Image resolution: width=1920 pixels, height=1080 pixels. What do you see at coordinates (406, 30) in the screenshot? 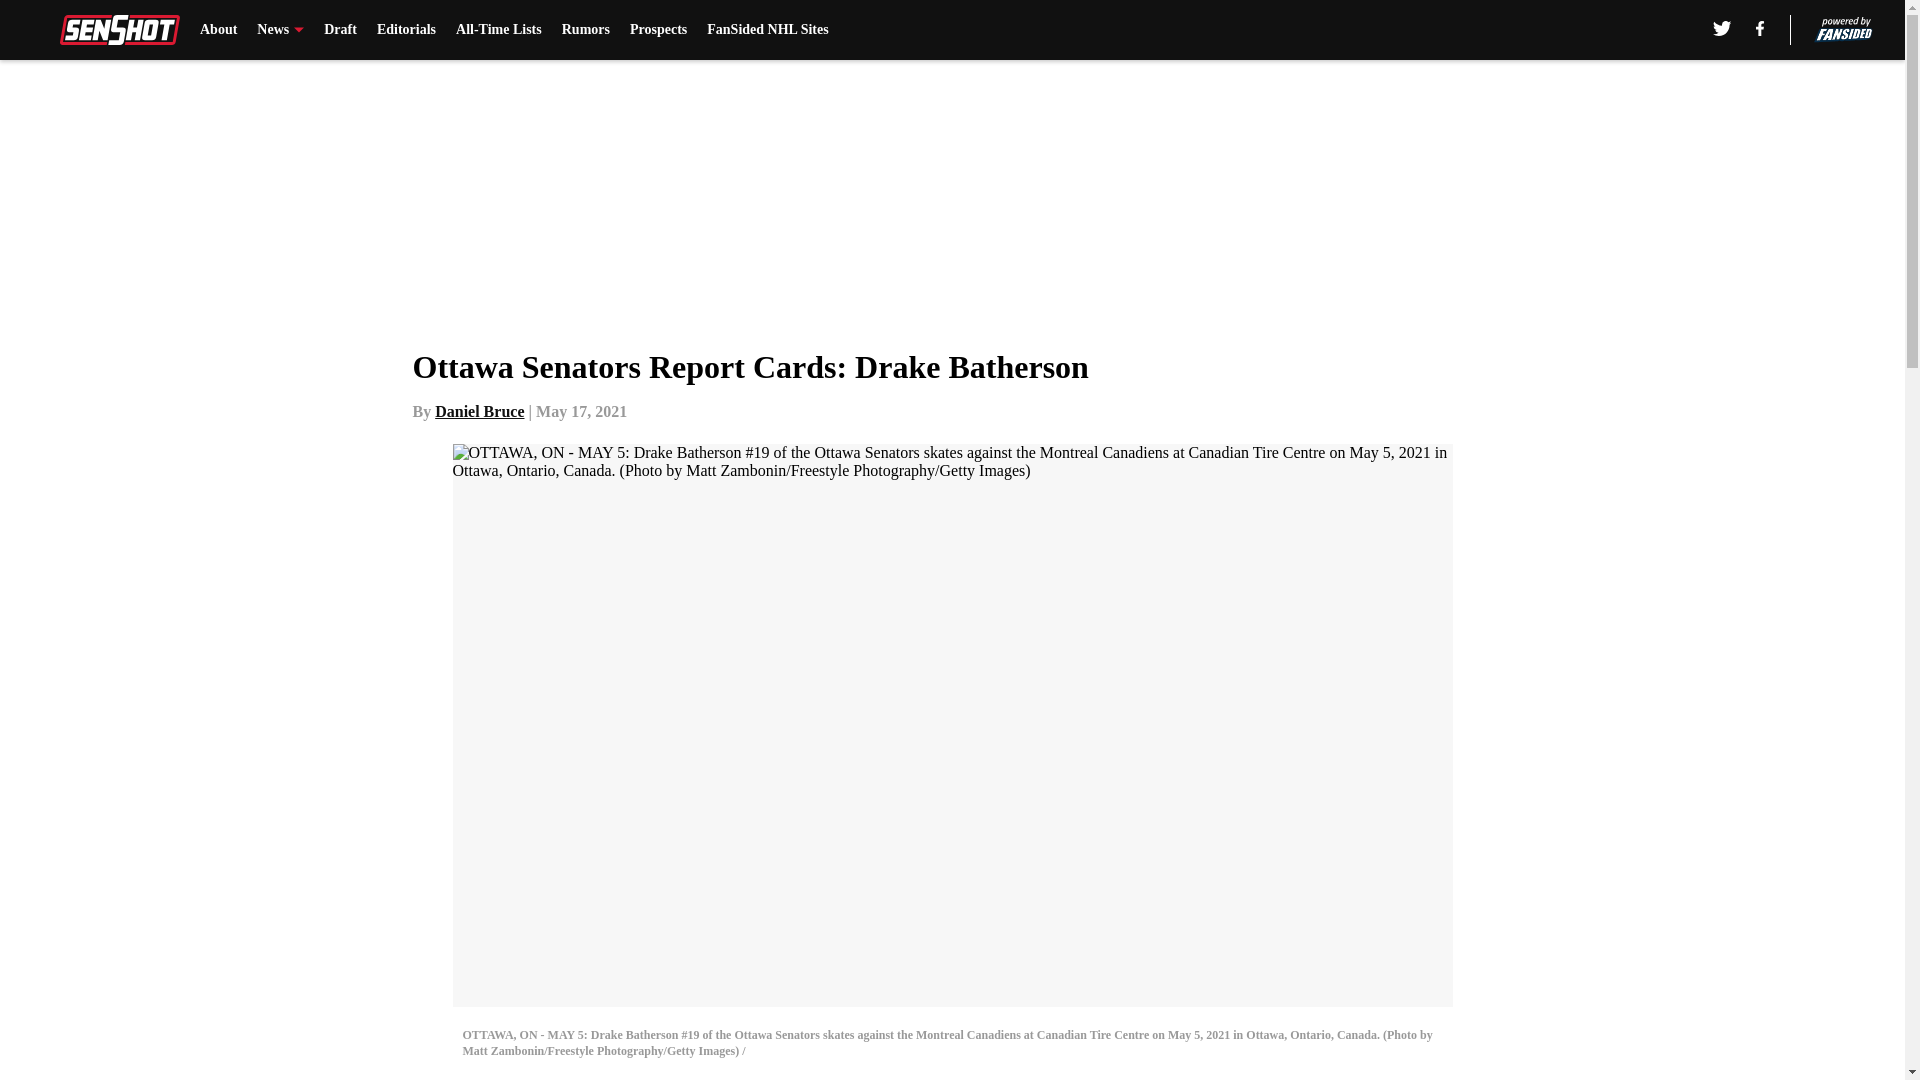
I see `Editorials` at bounding box center [406, 30].